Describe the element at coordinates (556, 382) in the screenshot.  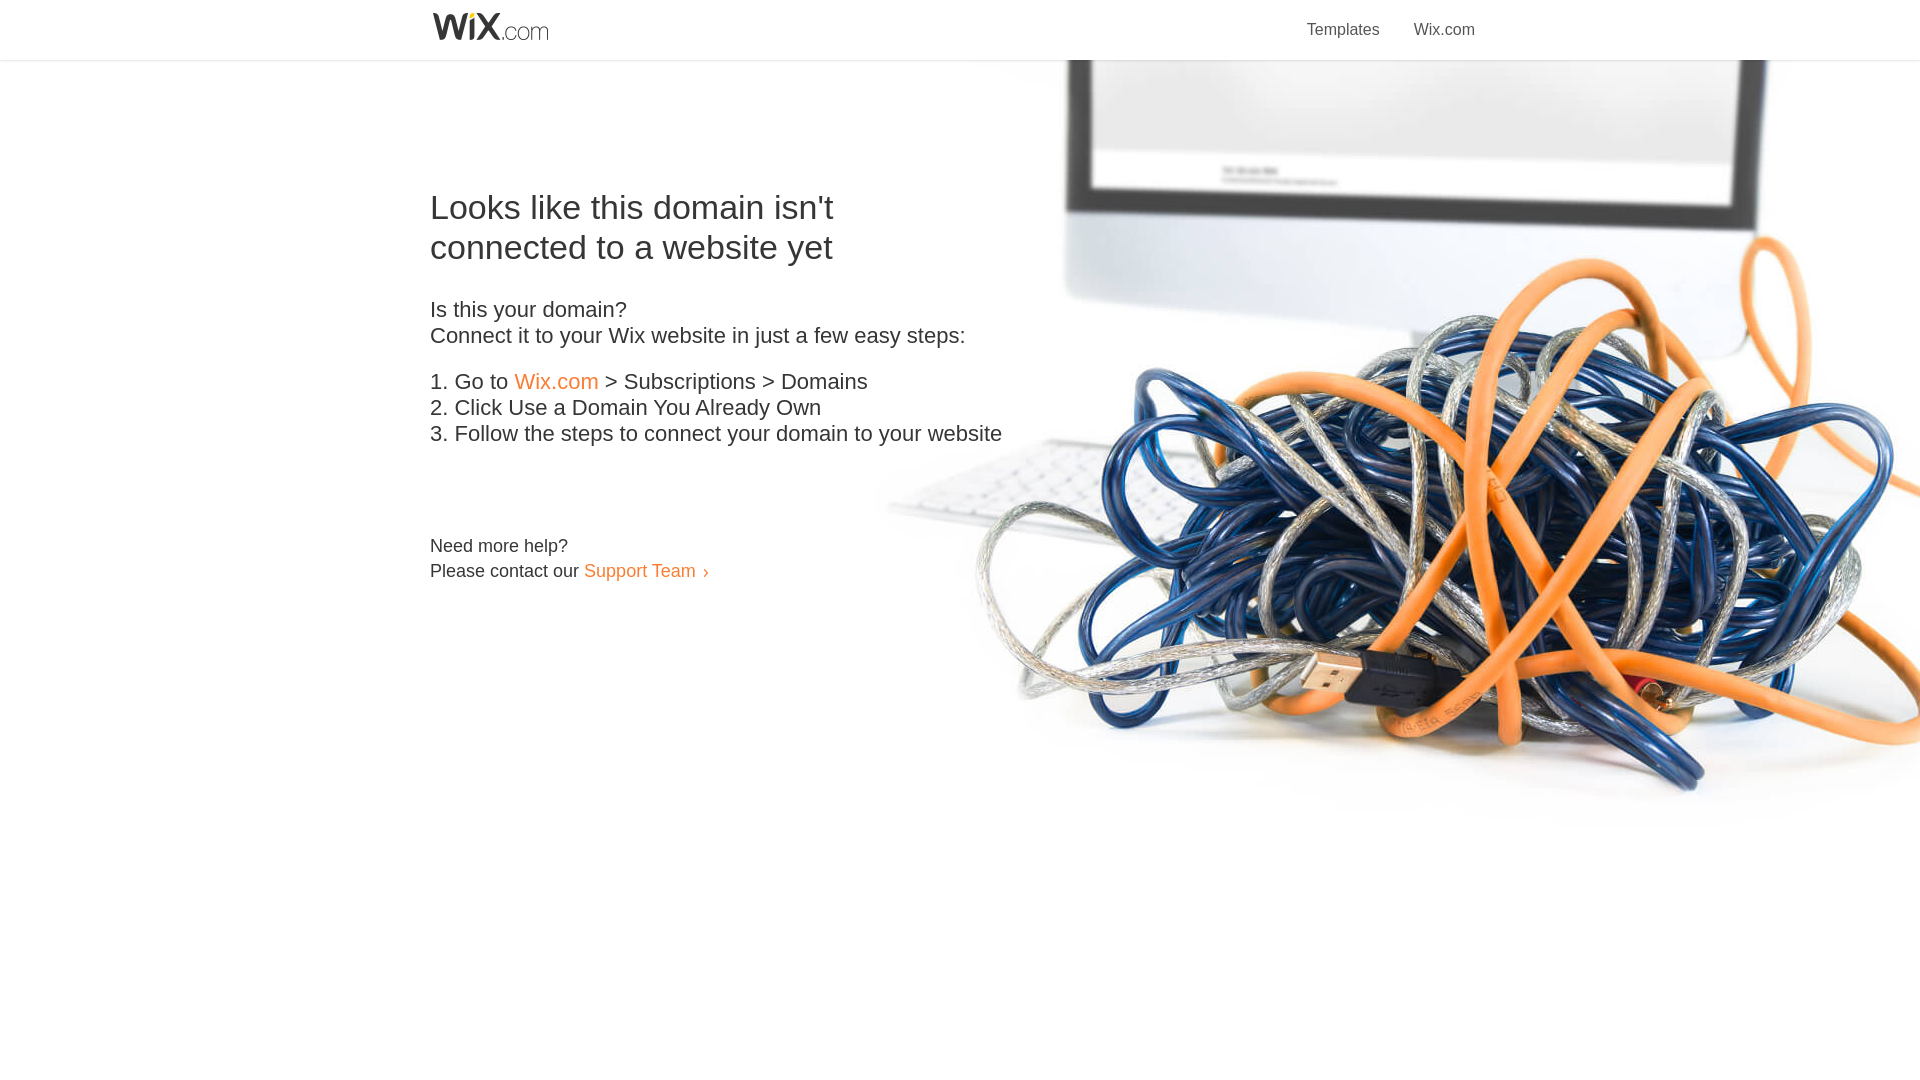
I see `Wix.com` at that location.